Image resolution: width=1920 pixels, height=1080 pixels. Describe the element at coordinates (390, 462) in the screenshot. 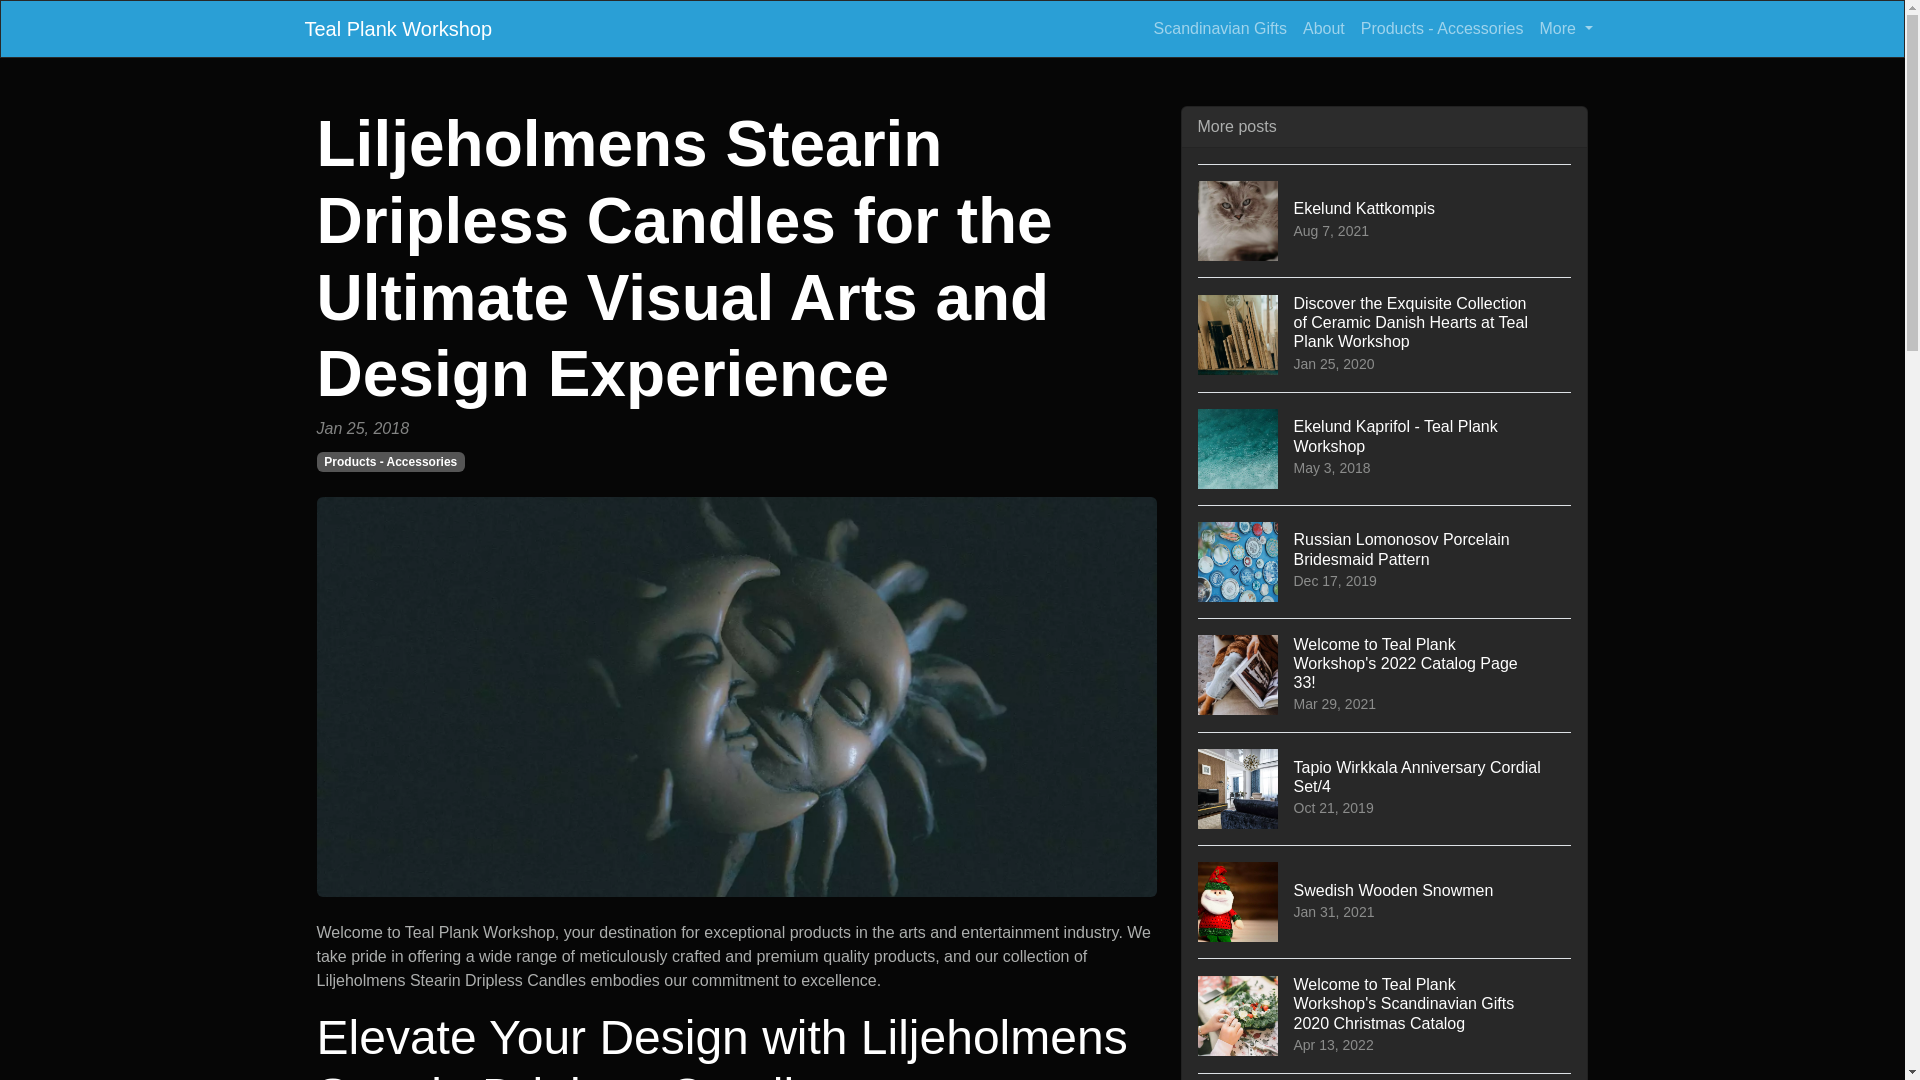

I see `Products - Accessories` at that location.